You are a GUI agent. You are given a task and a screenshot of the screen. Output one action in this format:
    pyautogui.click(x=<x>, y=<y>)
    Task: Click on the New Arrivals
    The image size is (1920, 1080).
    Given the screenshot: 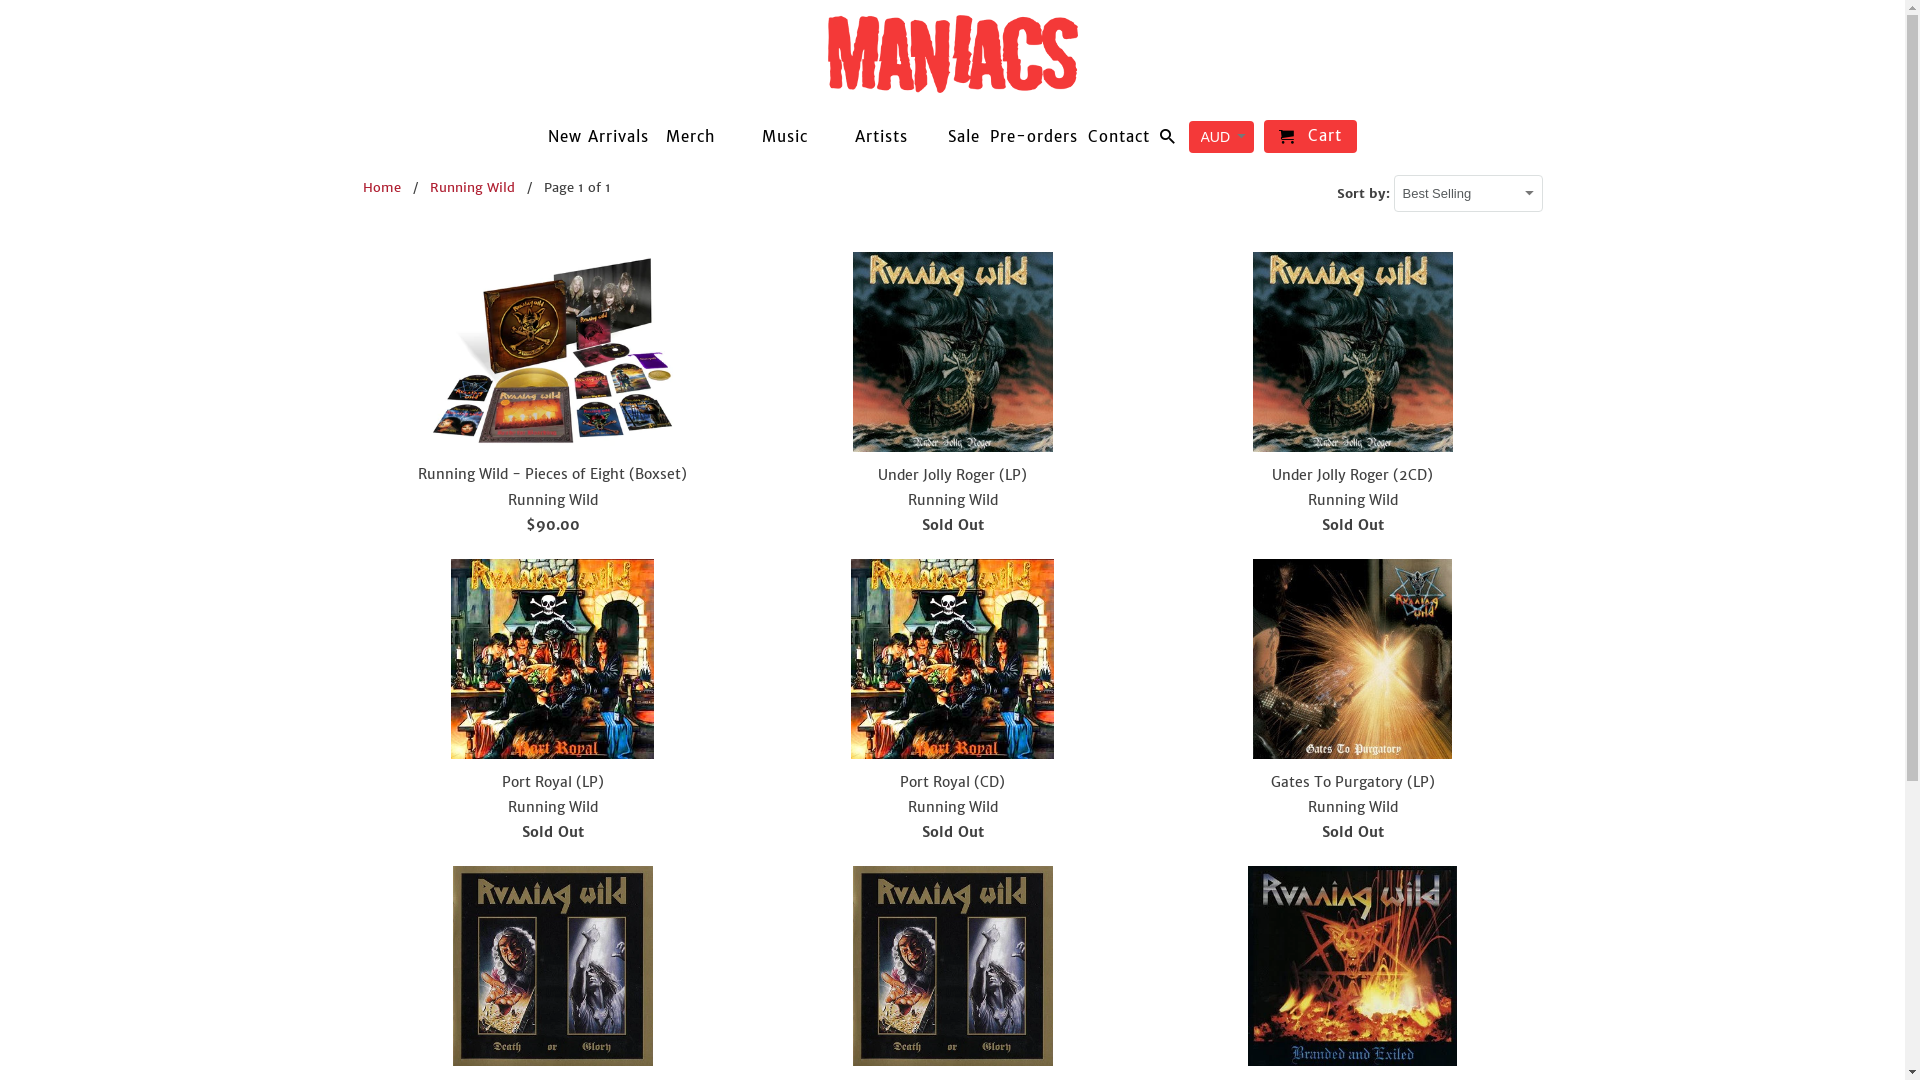 What is the action you would take?
    pyautogui.click(x=598, y=140)
    